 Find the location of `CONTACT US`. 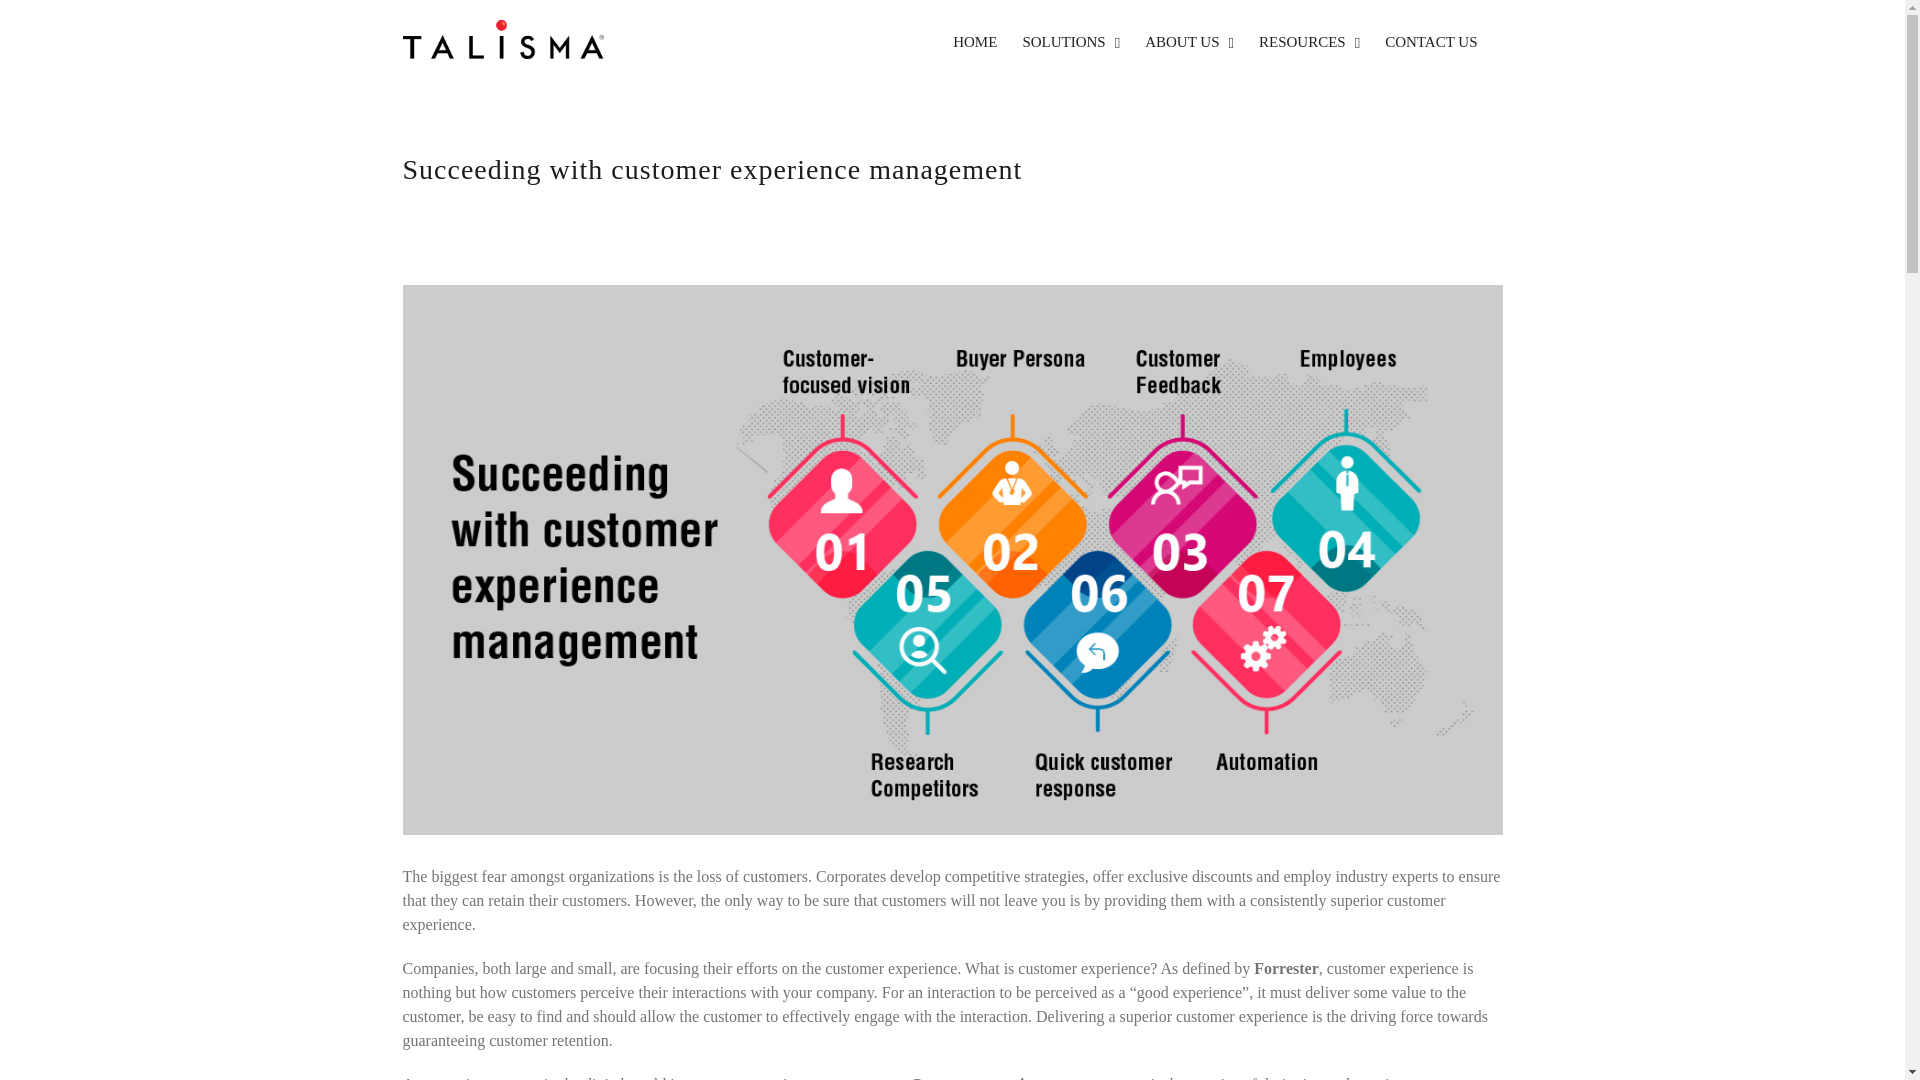

CONTACT US is located at coordinates (1430, 42).